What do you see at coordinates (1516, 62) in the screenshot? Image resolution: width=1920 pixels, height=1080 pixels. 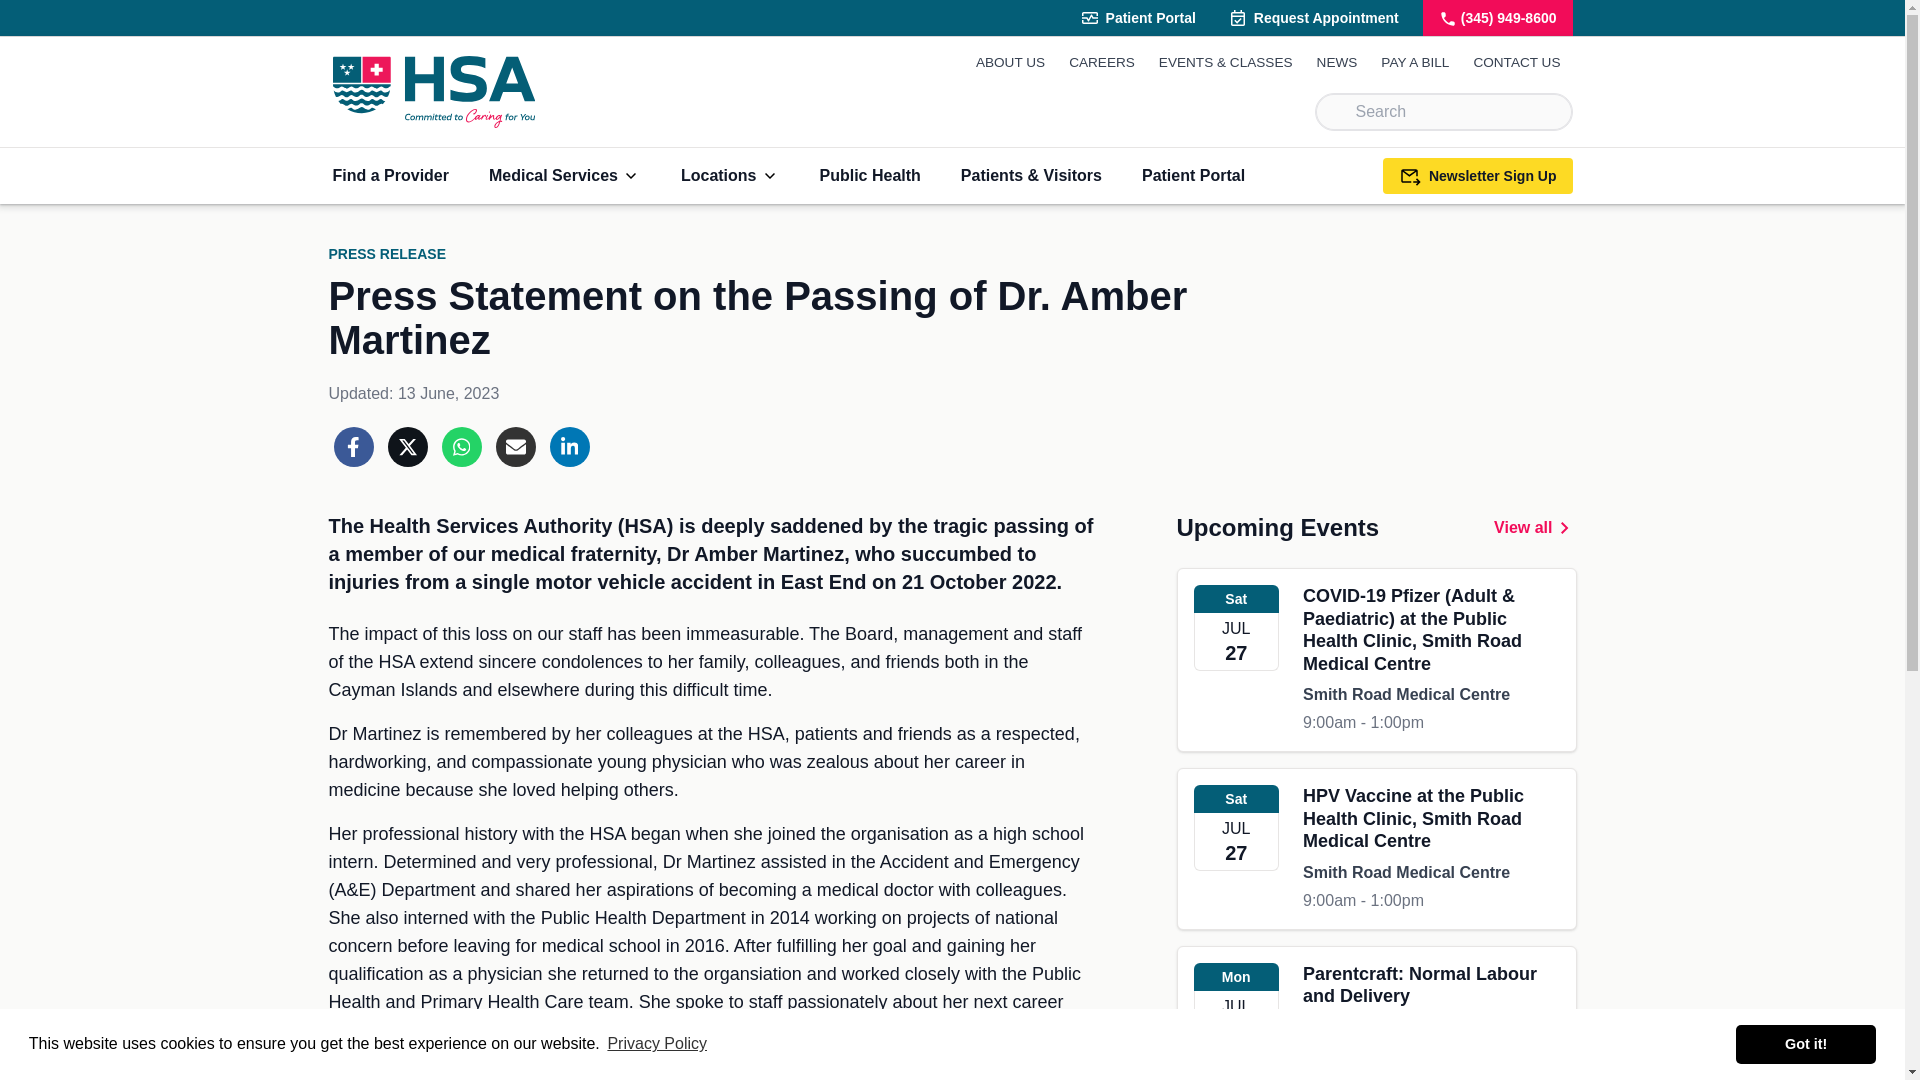 I see `CONTACT US` at bounding box center [1516, 62].